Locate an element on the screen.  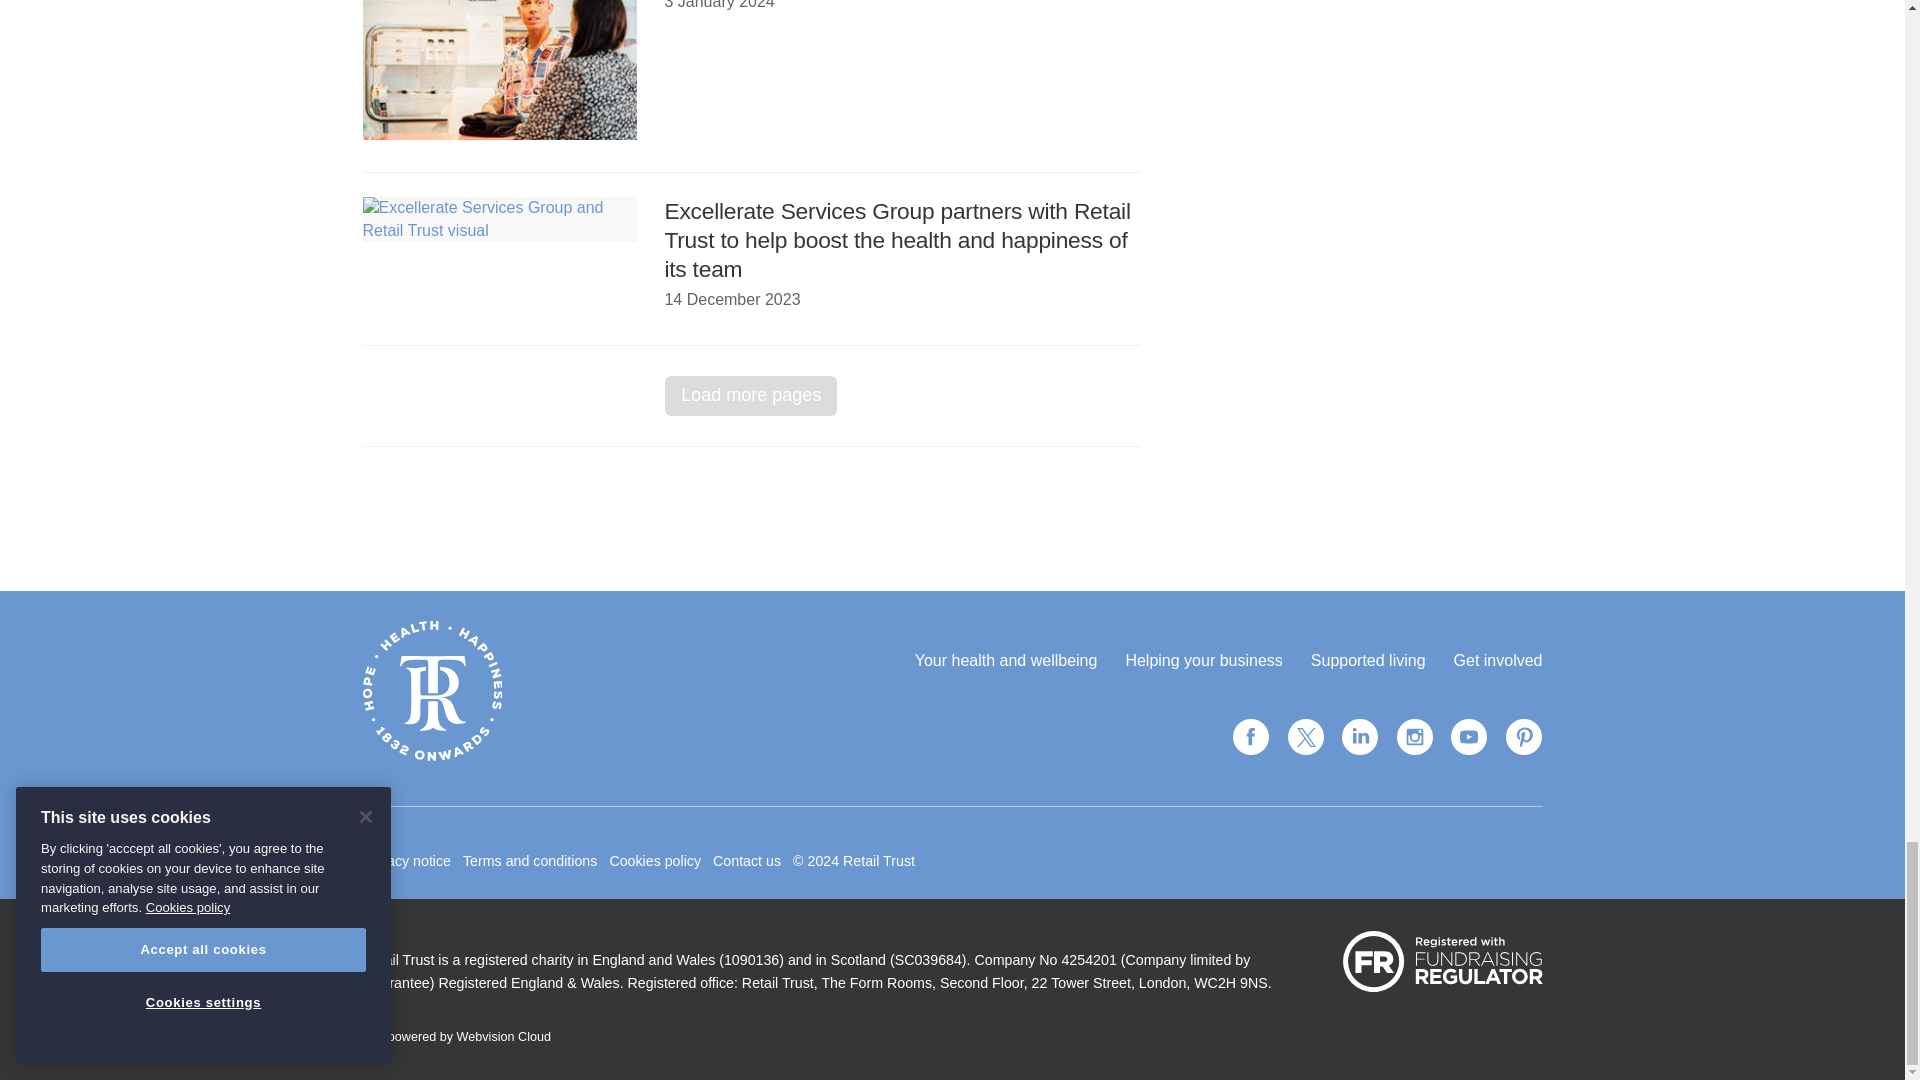
Connect with us on Pinterest is located at coordinates (1522, 737).